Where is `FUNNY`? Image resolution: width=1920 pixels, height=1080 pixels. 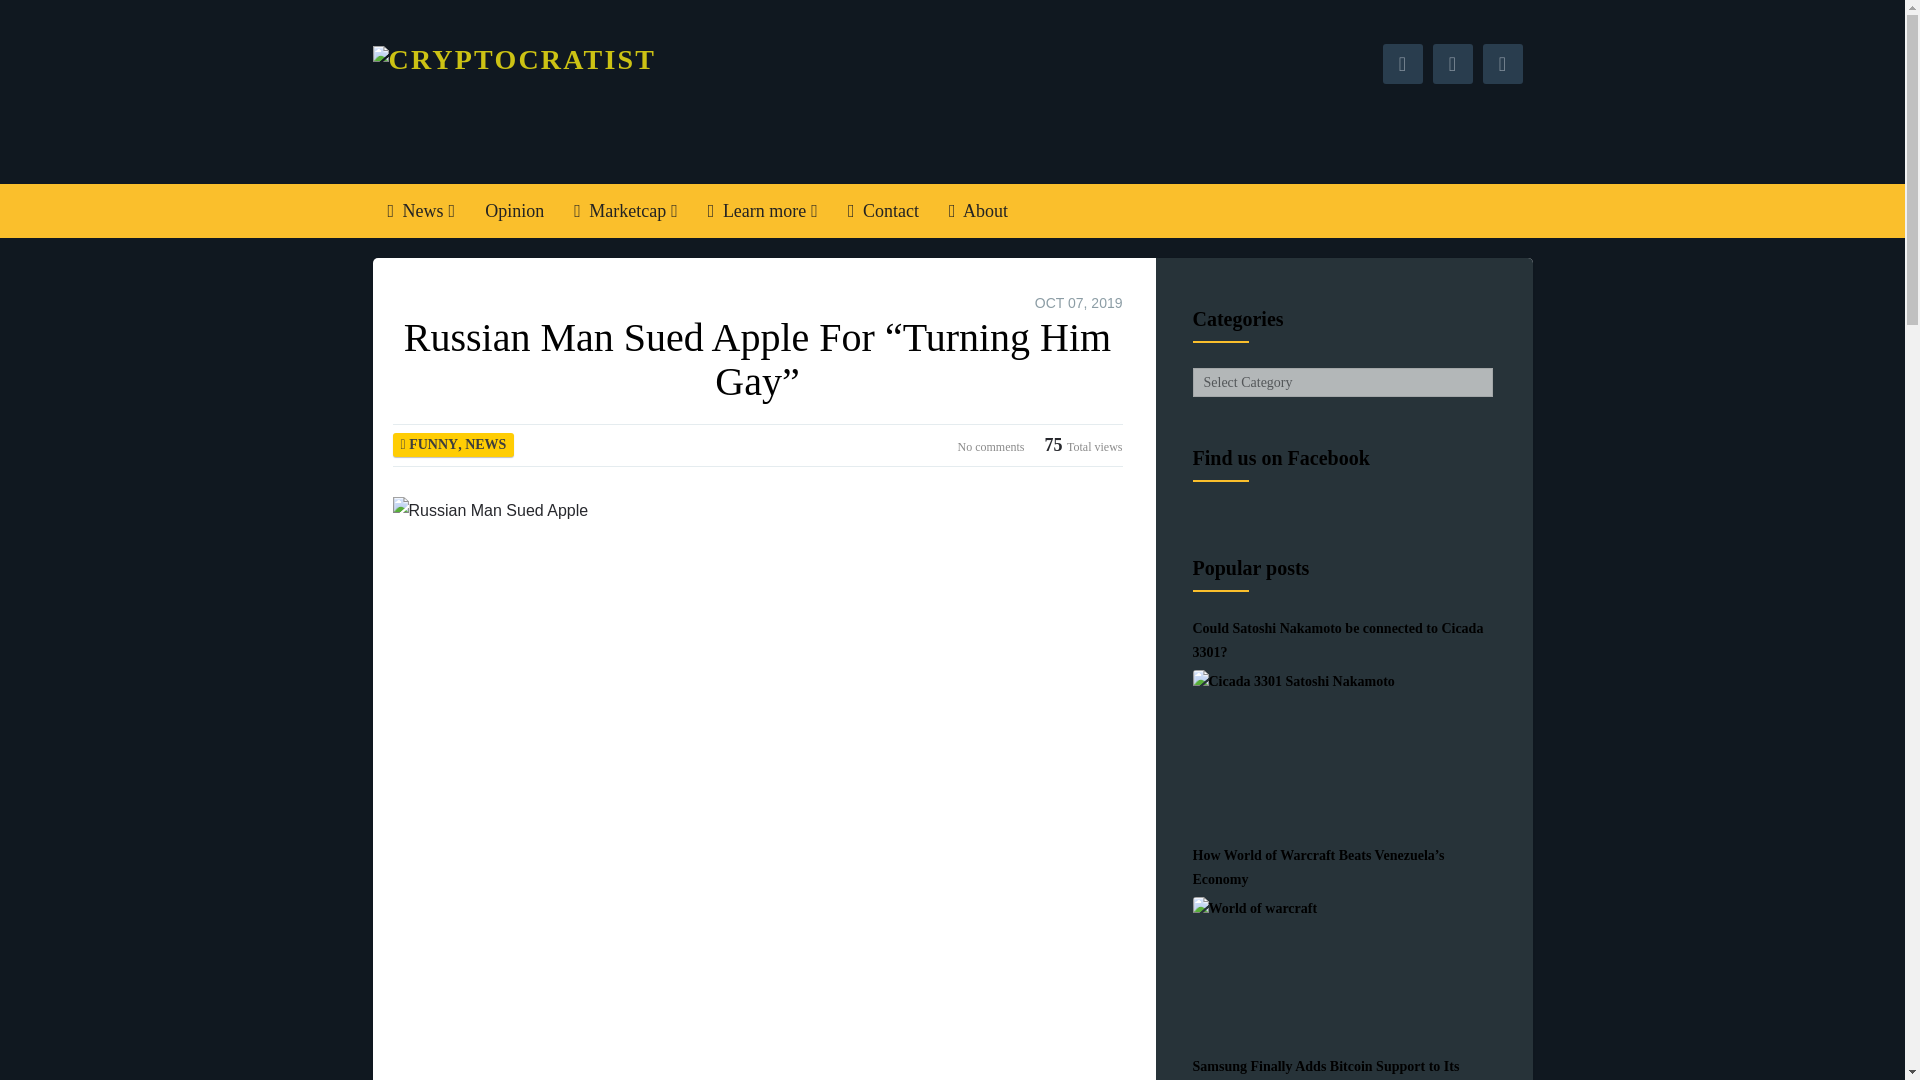
FUNNY is located at coordinates (433, 444).